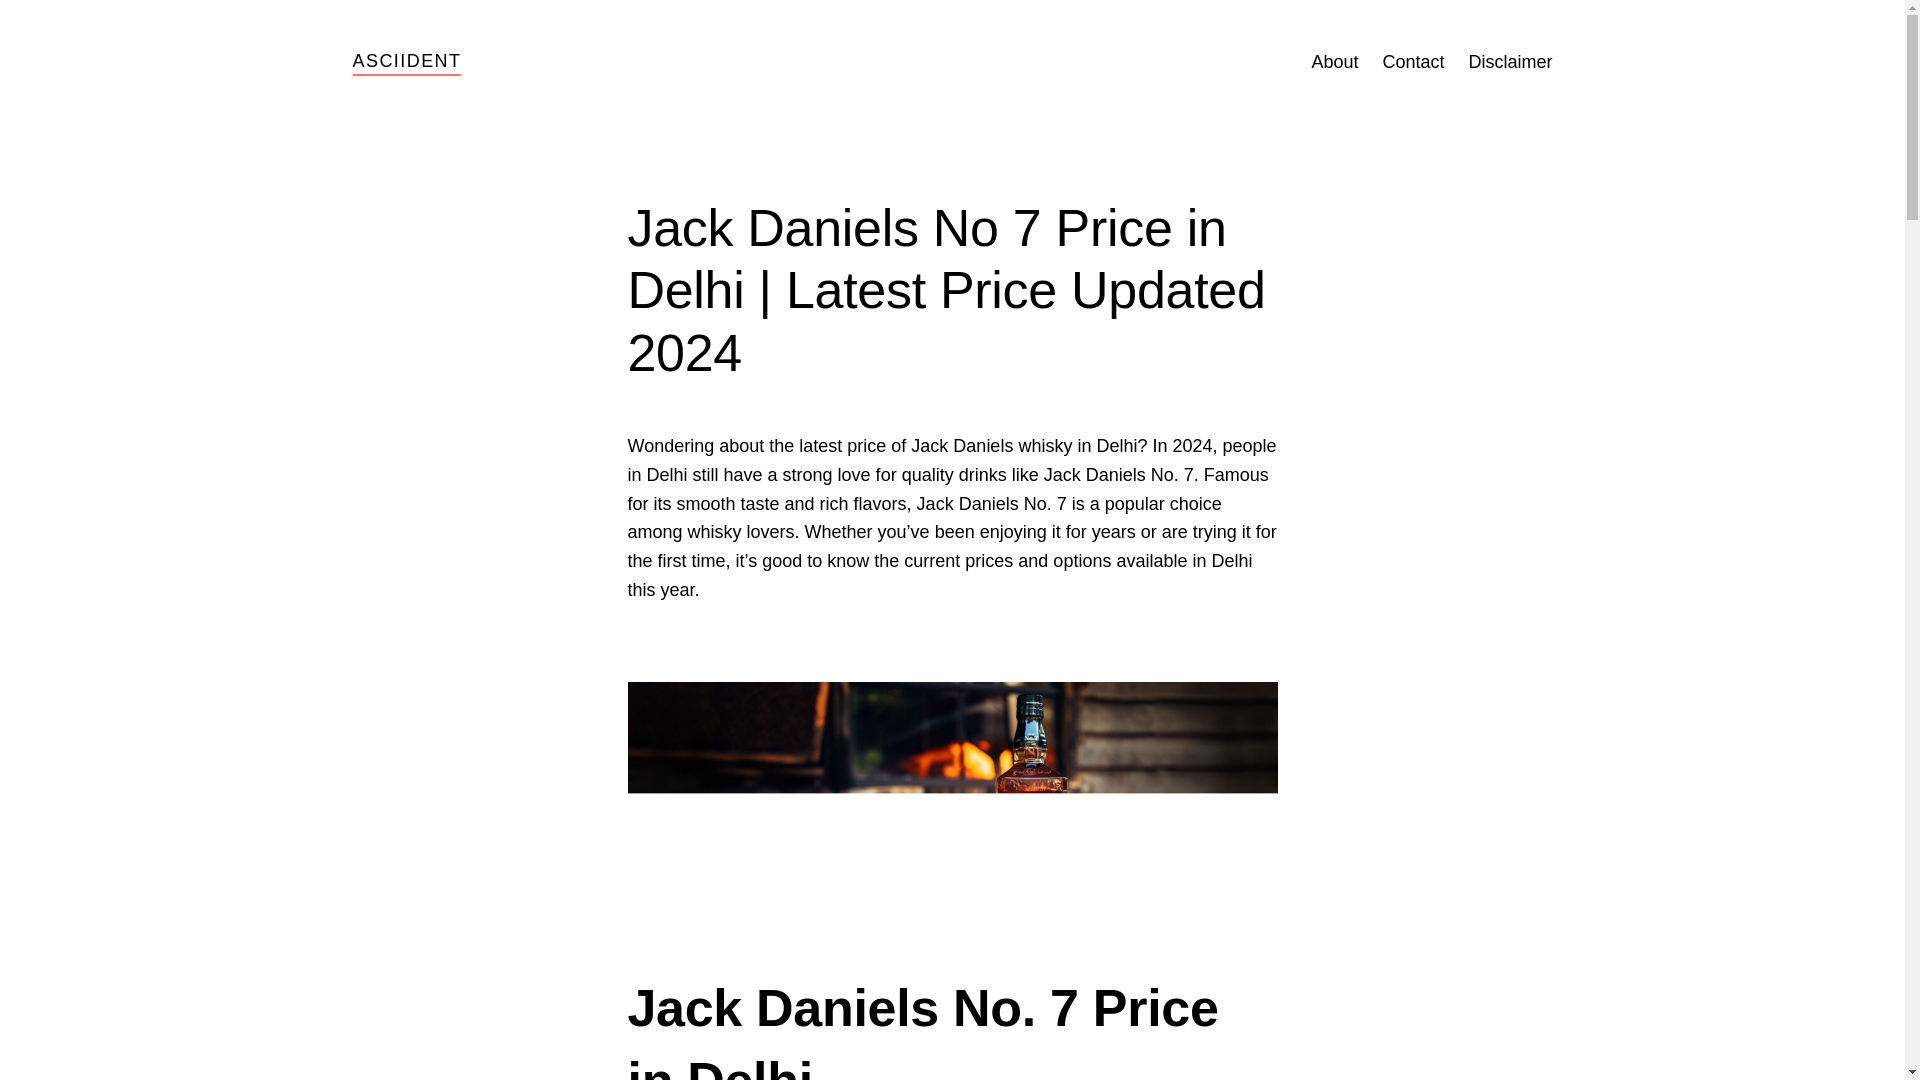 The width and height of the screenshot is (1920, 1080). I want to click on Contact, so click(1412, 62).